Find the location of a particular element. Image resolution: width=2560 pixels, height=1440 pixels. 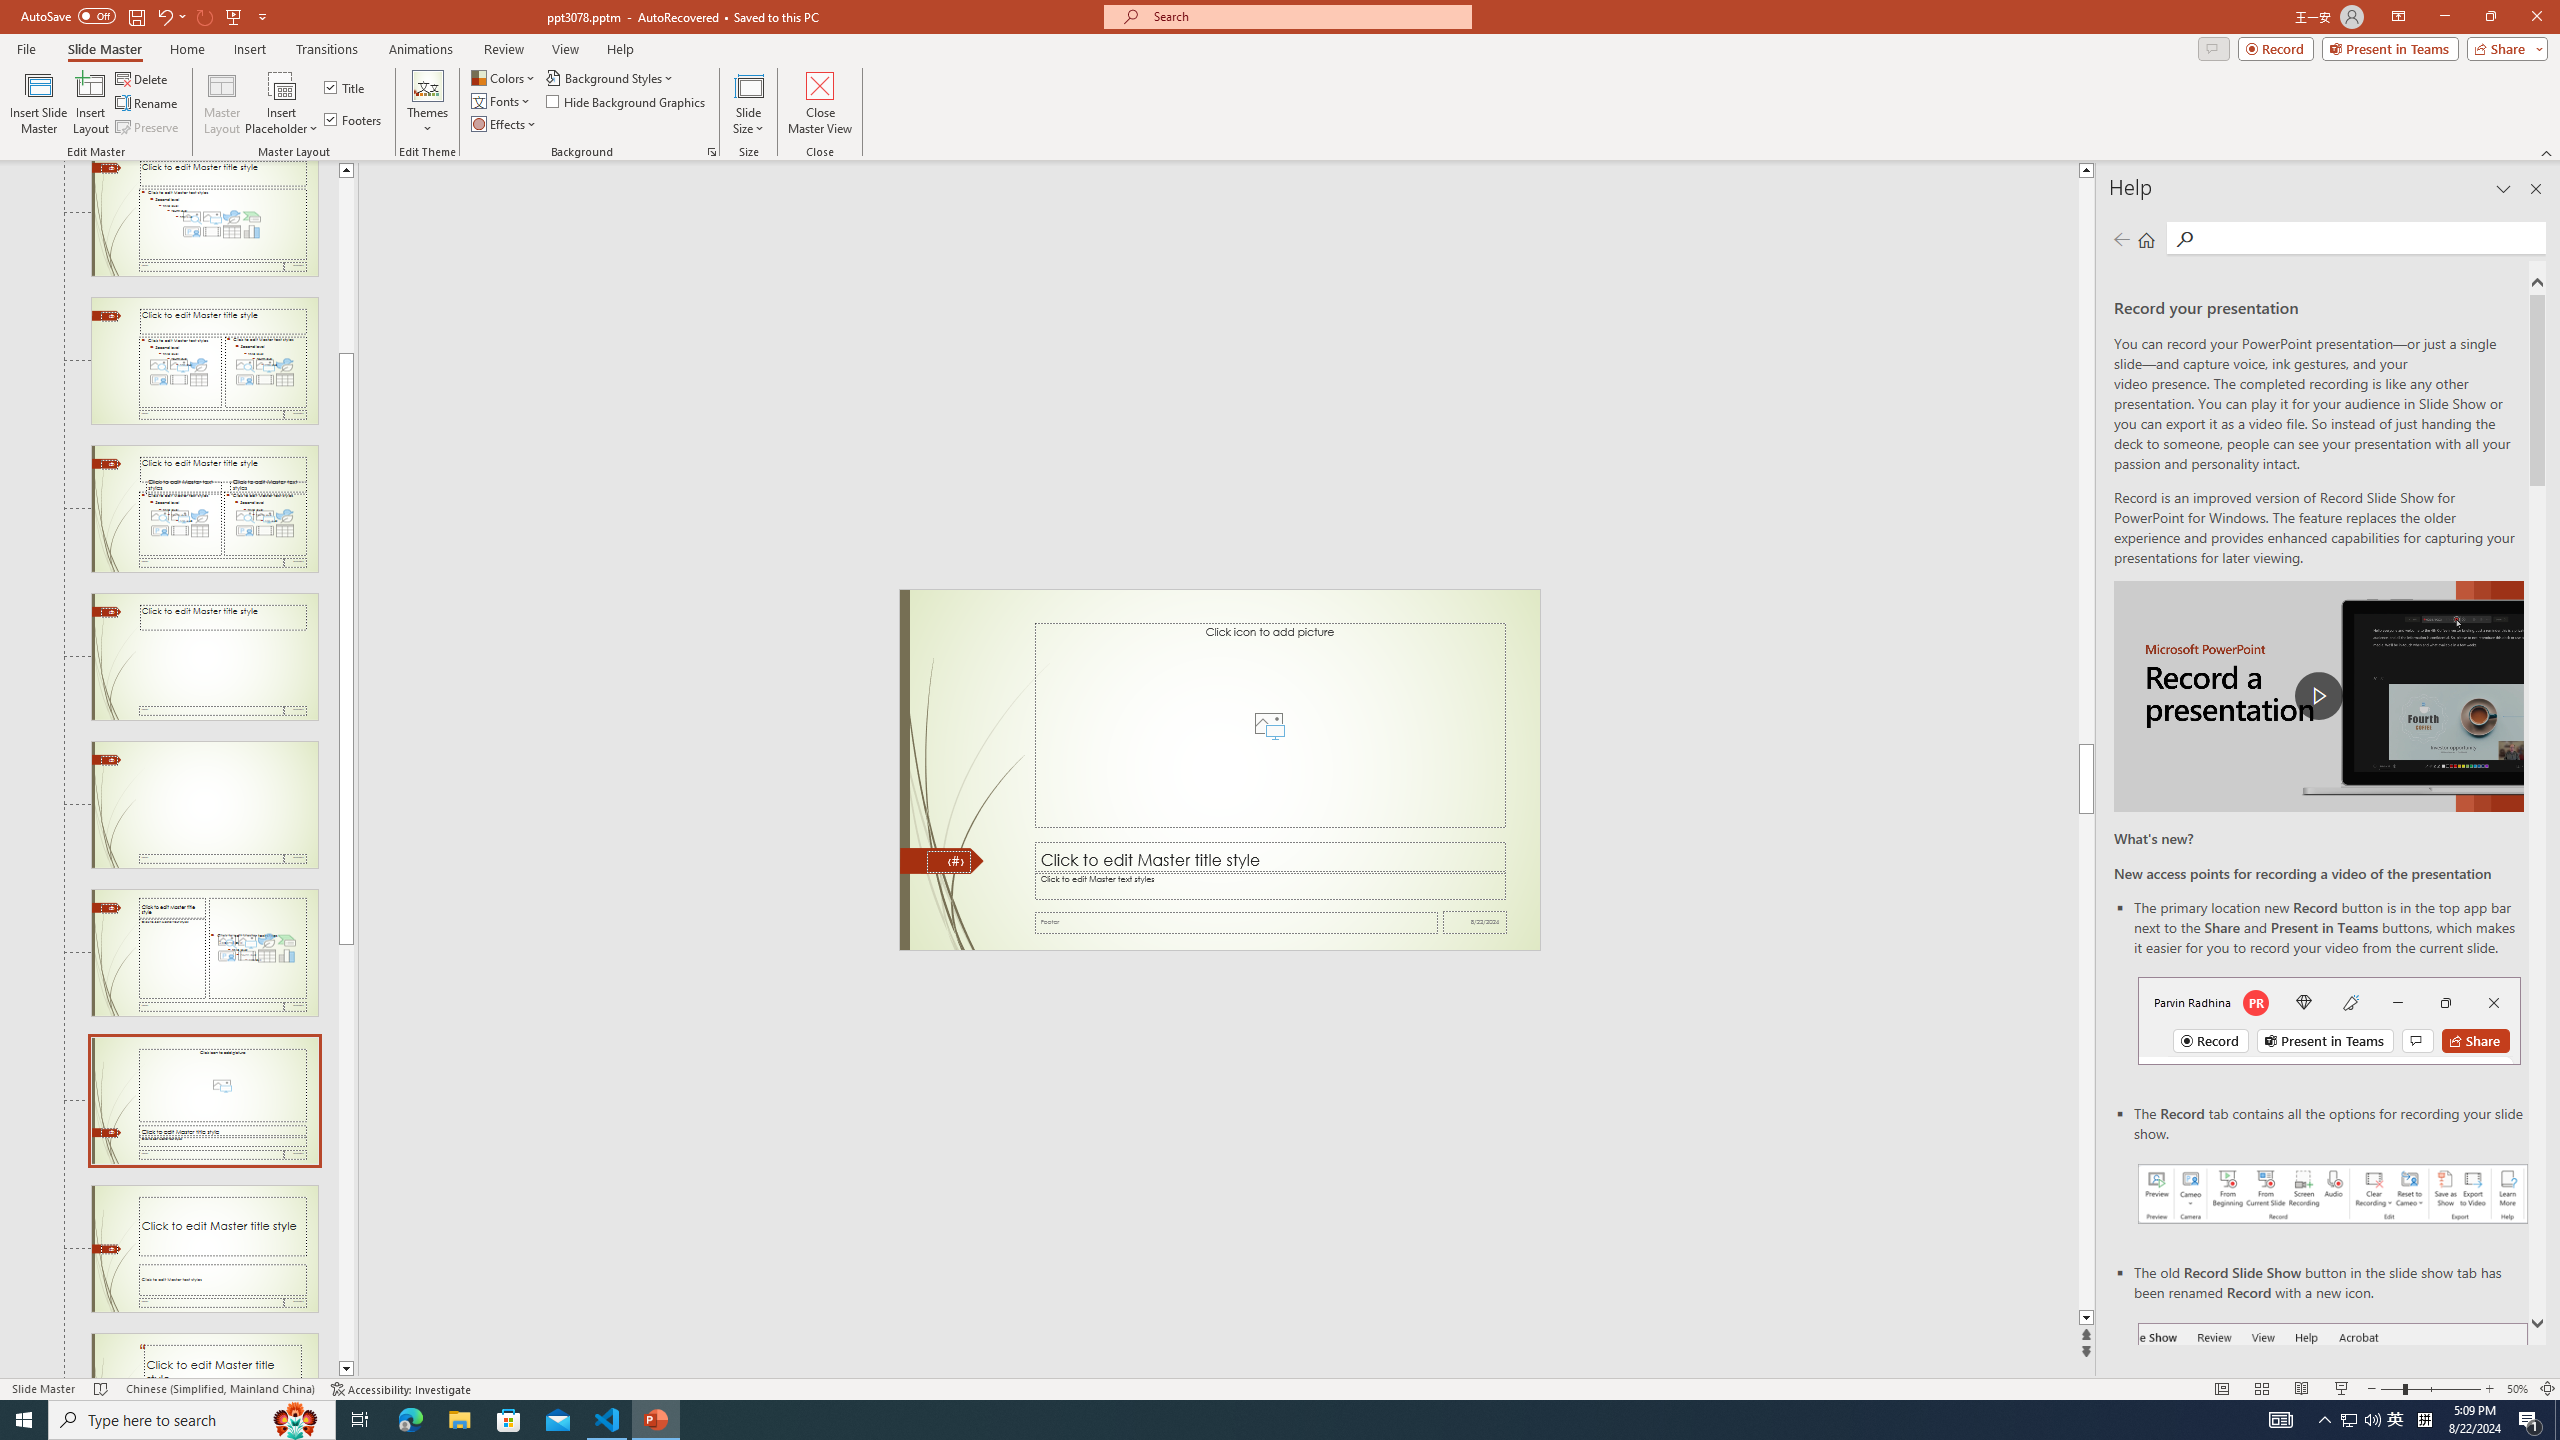

Freeform 11 is located at coordinates (942, 861).